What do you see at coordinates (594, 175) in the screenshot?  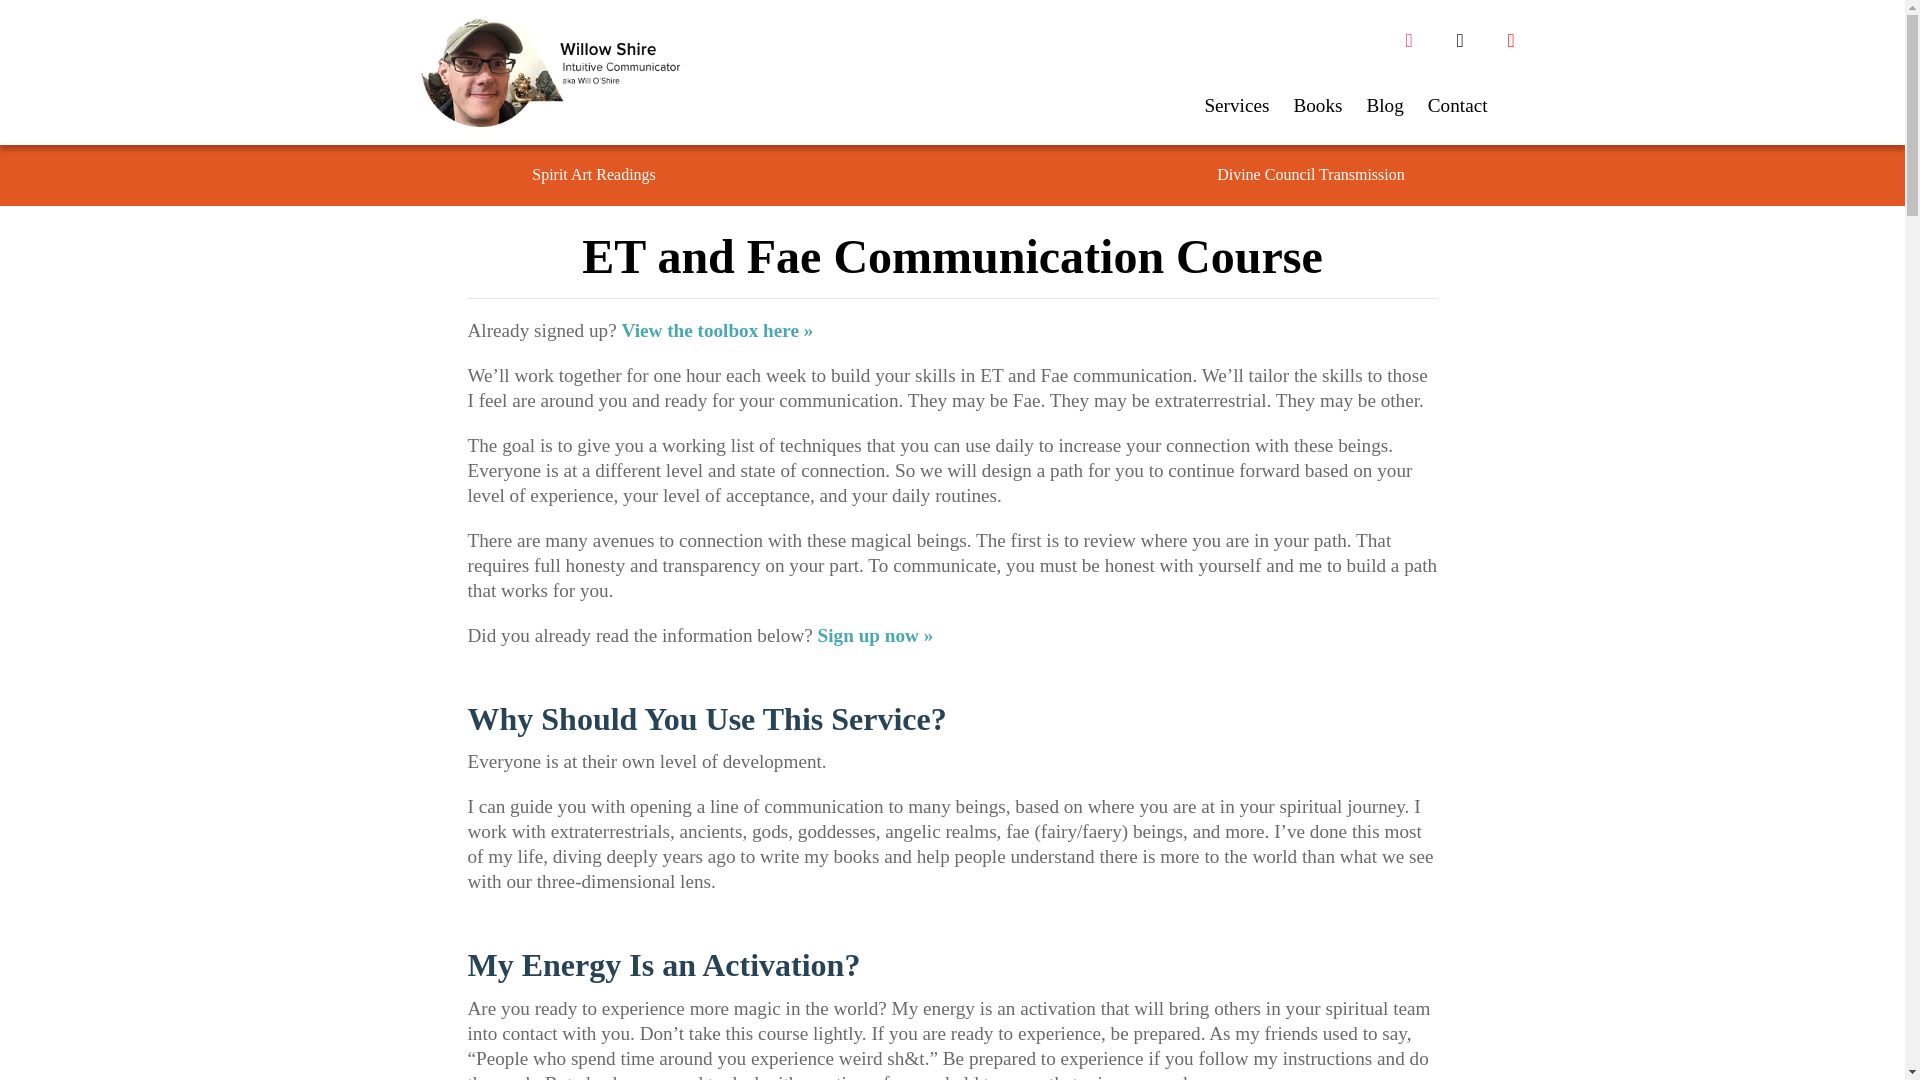 I see `Spirit Art Readings` at bounding box center [594, 175].